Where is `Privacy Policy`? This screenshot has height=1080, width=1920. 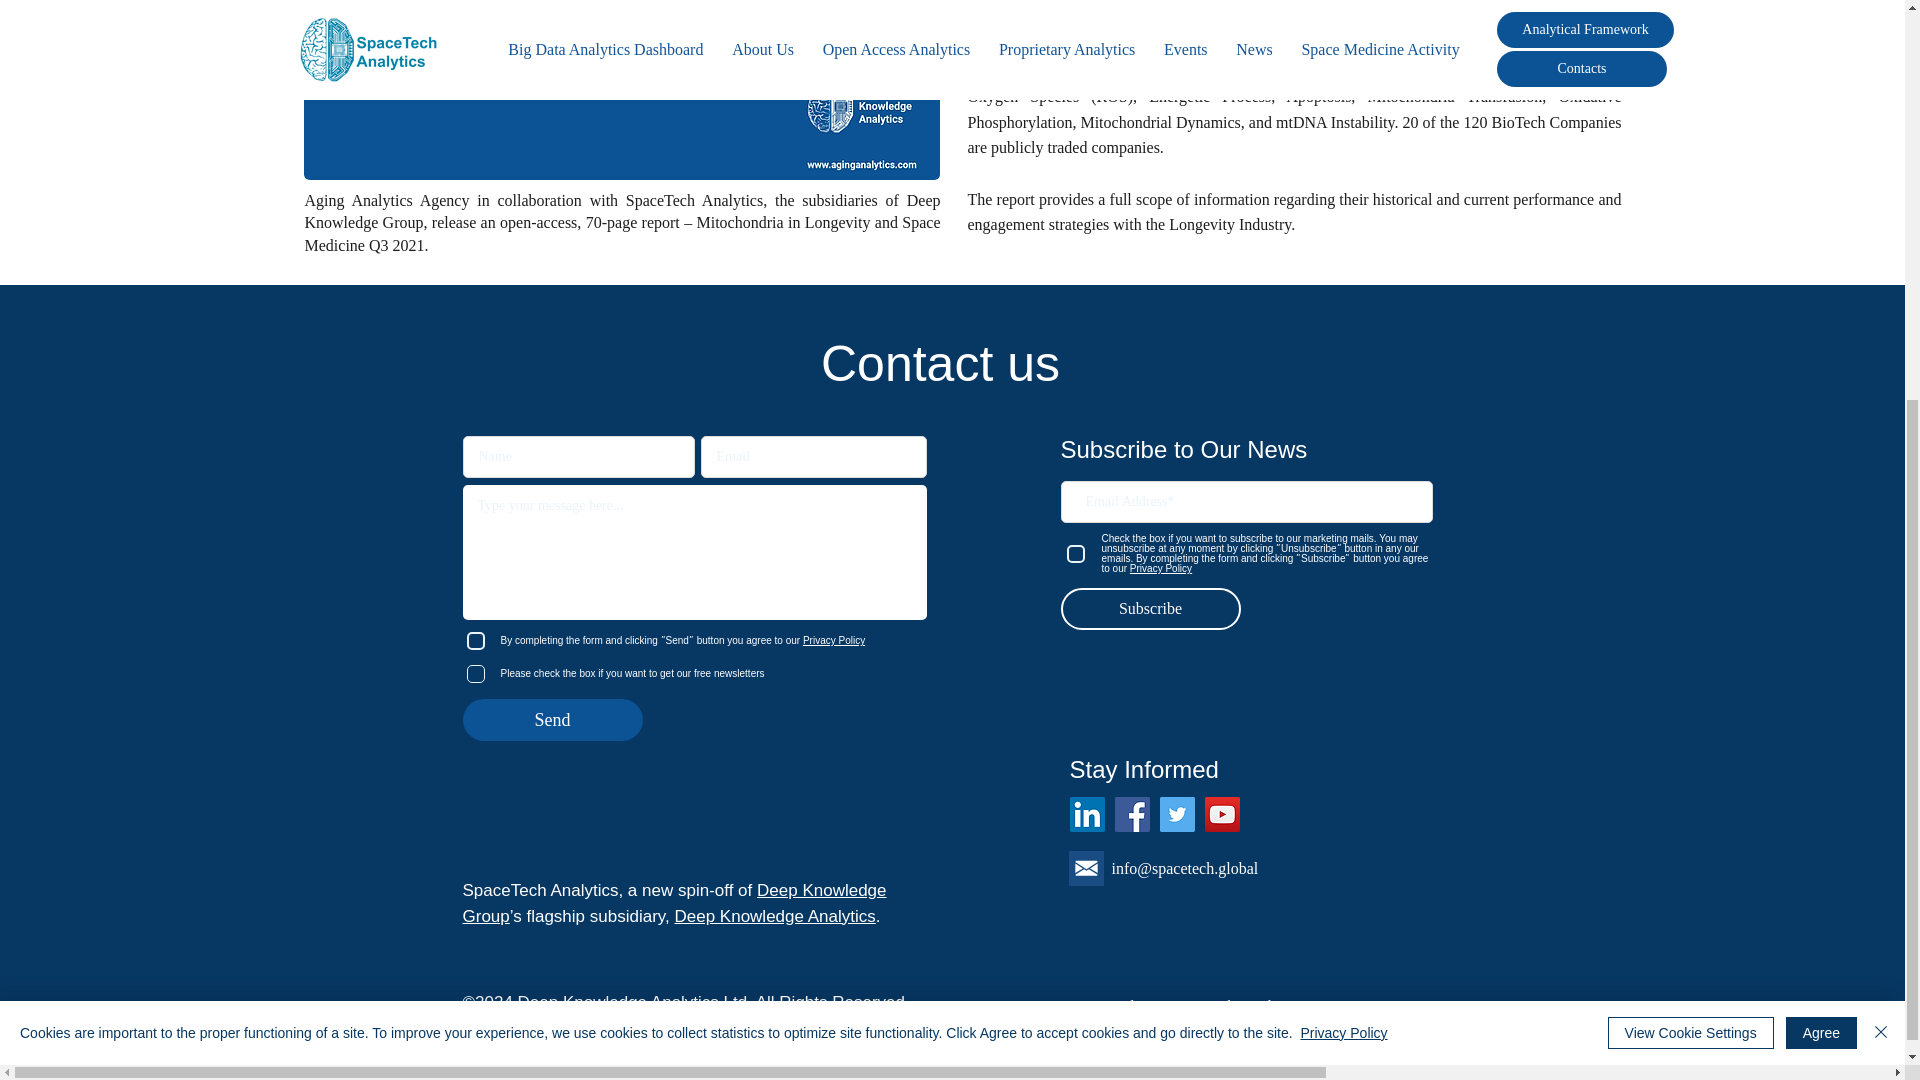
Privacy Policy is located at coordinates (832, 640).